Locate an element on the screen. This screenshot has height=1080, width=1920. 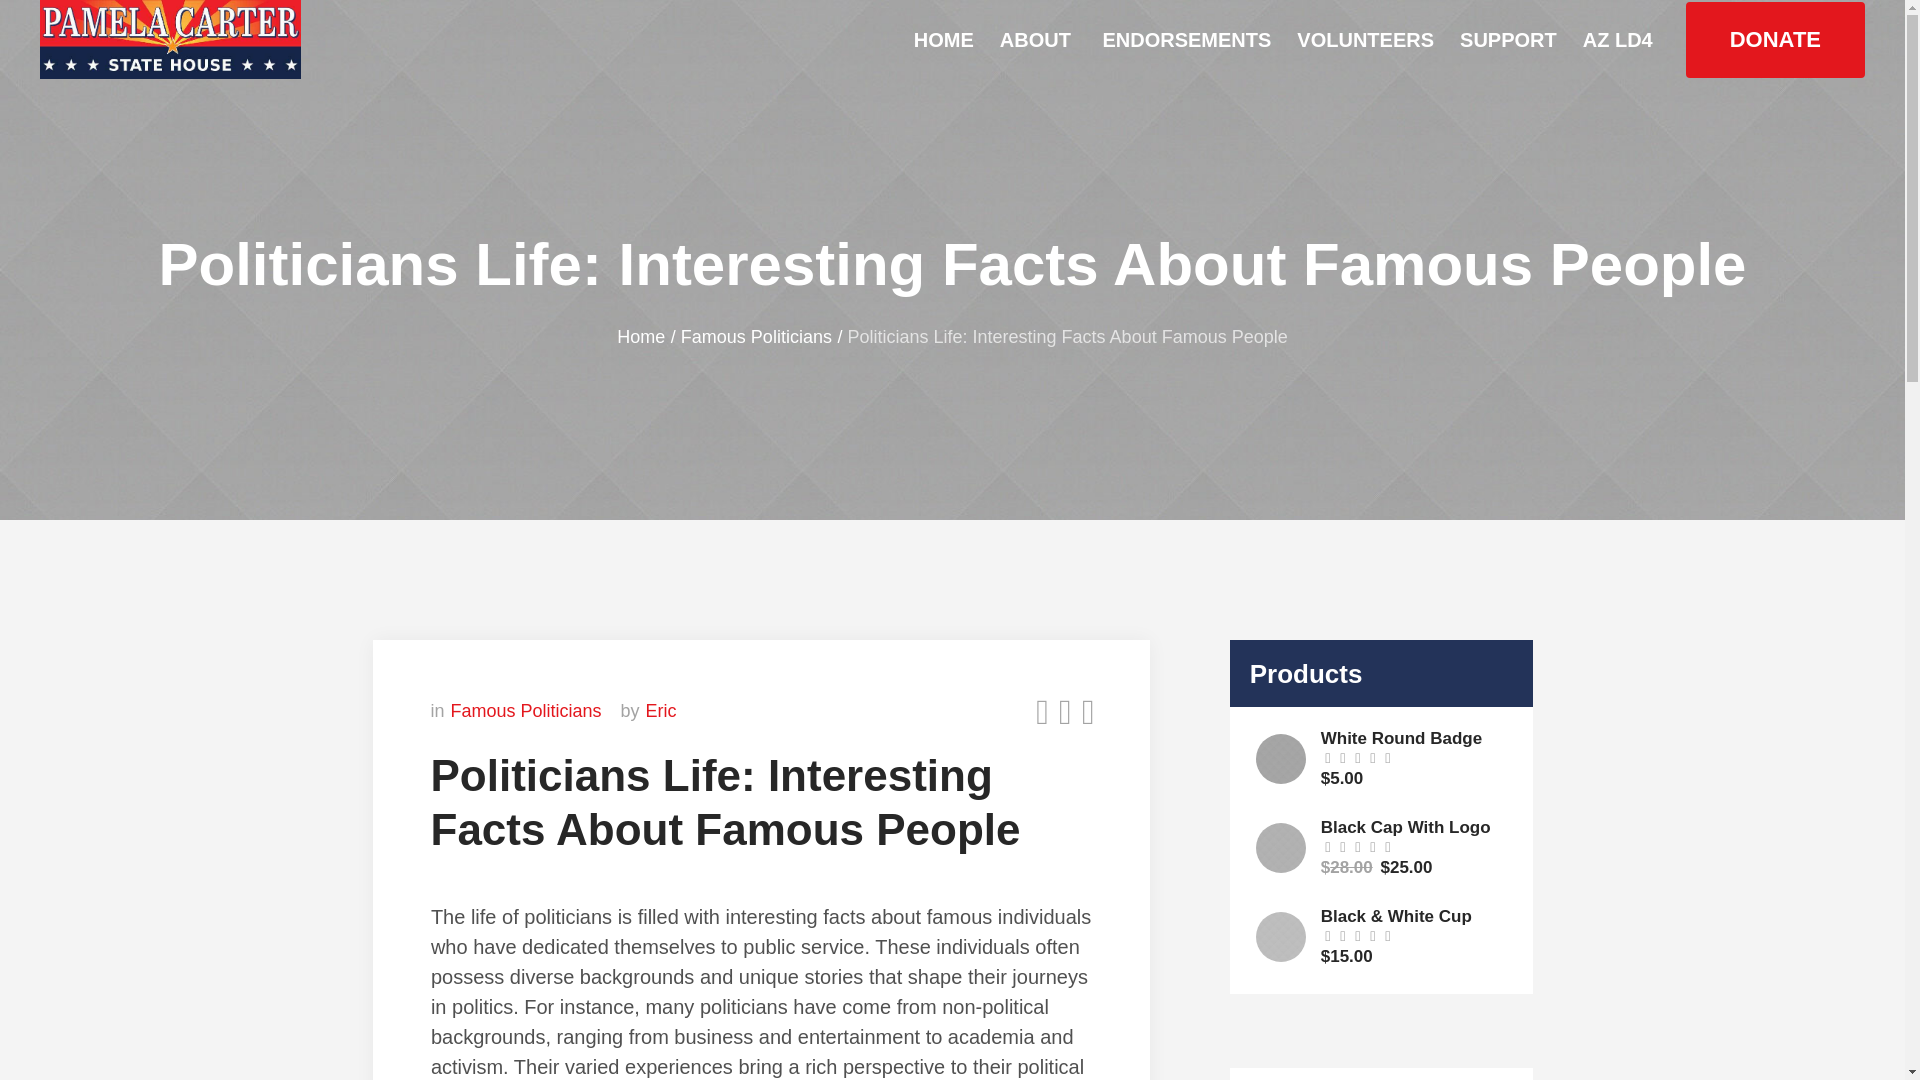
White Round Badge is located at coordinates (1416, 738).